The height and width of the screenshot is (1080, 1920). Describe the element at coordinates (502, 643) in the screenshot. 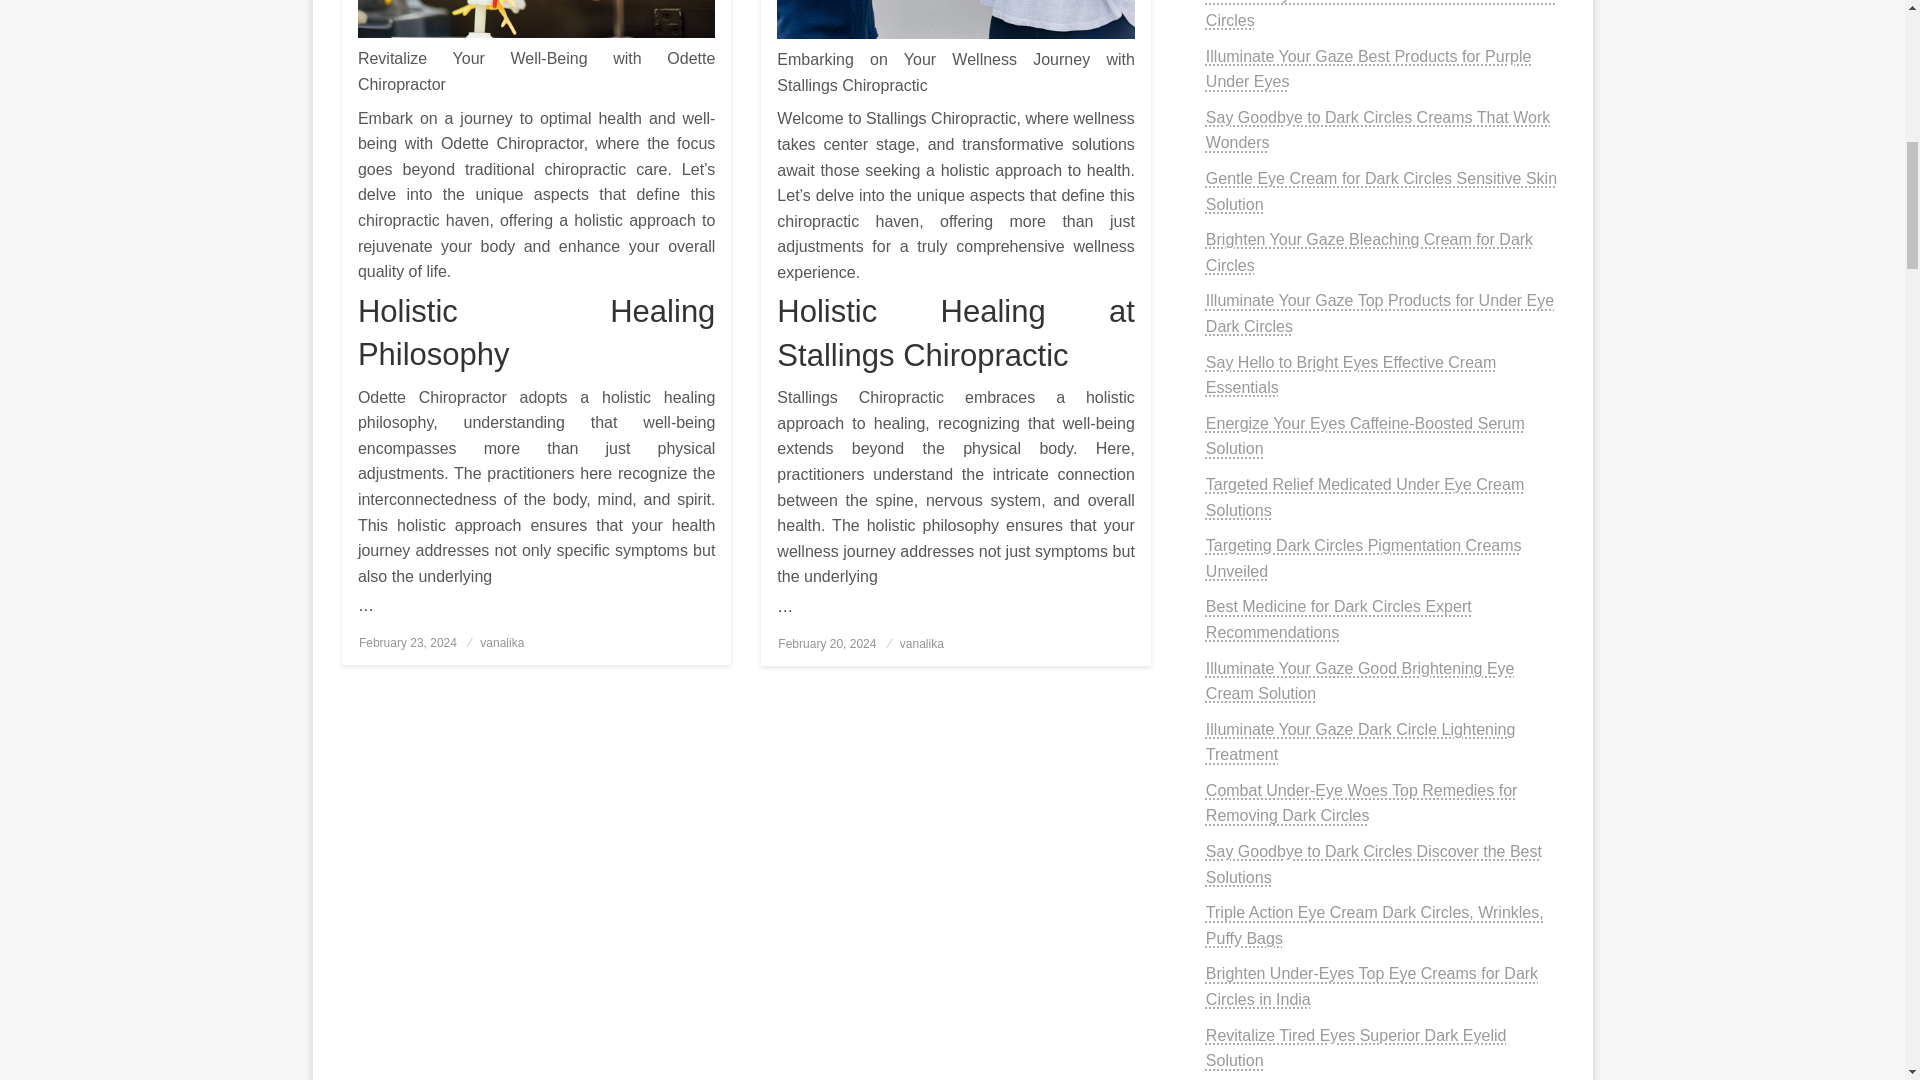

I see `vanalika` at that location.